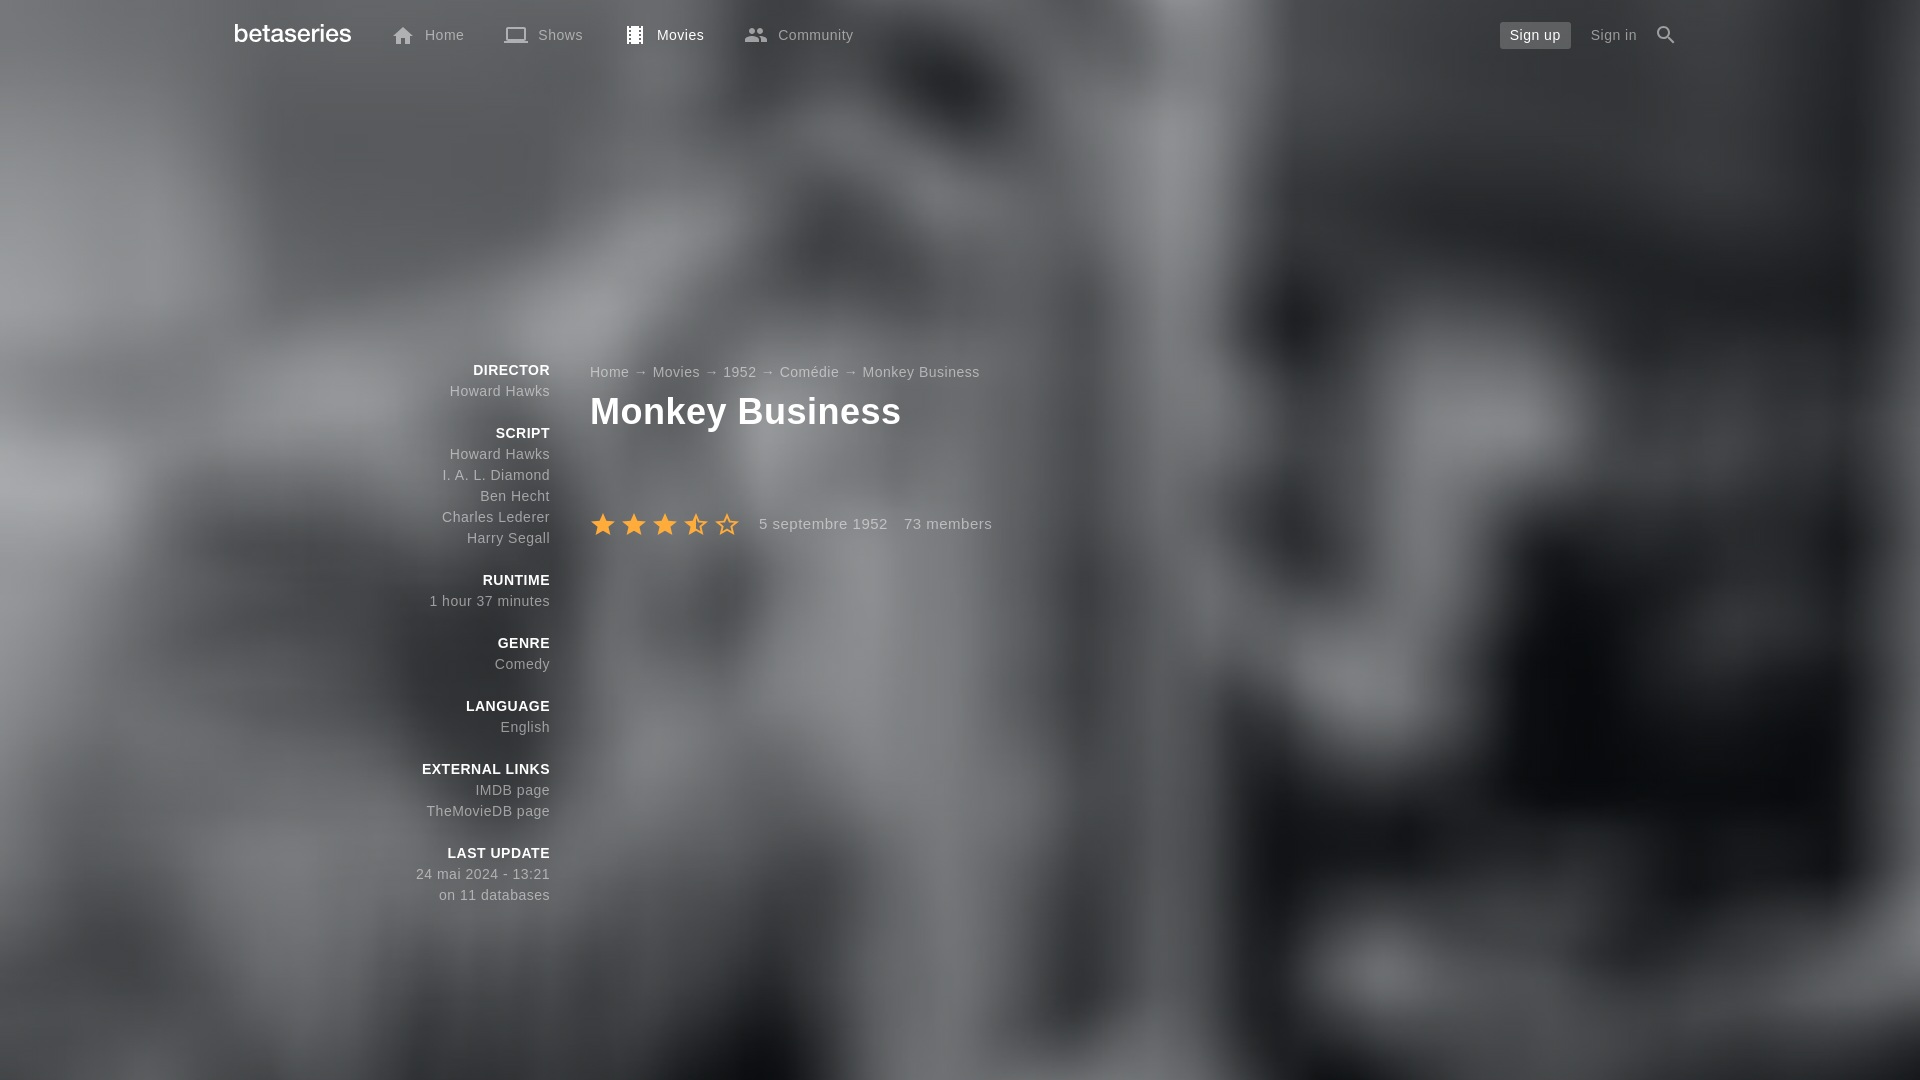  What do you see at coordinates (920, 372) in the screenshot?
I see `Monkey Business` at bounding box center [920, 372].